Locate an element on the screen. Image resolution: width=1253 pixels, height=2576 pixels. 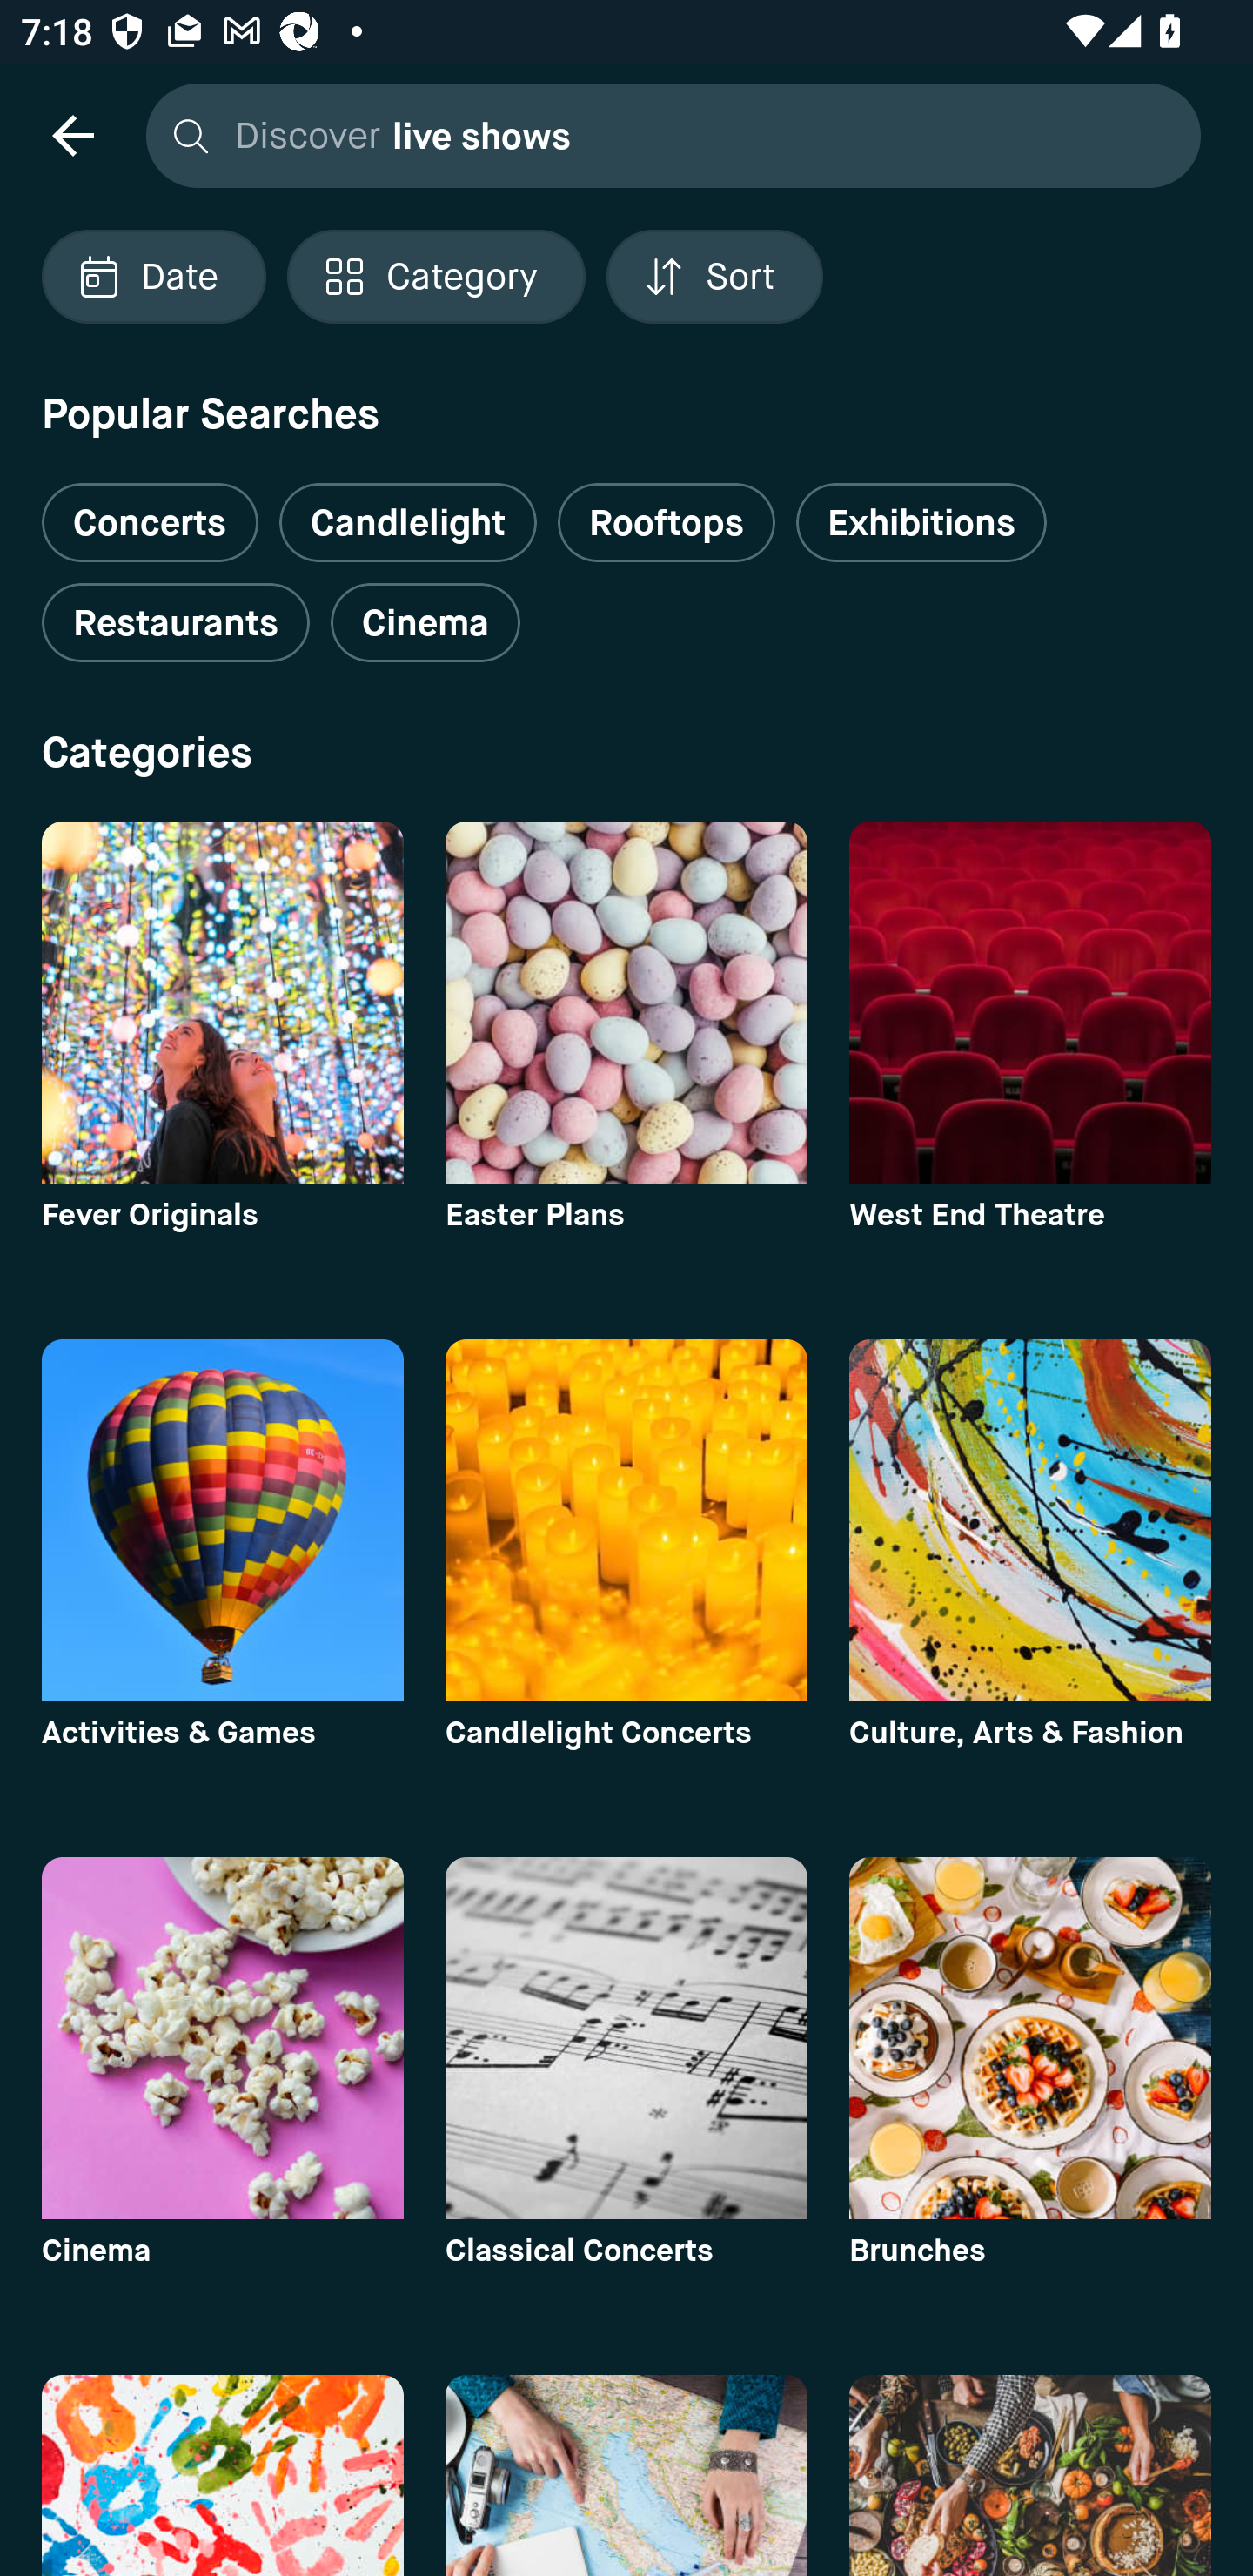
category image is located at coordinates (1030, 1519).